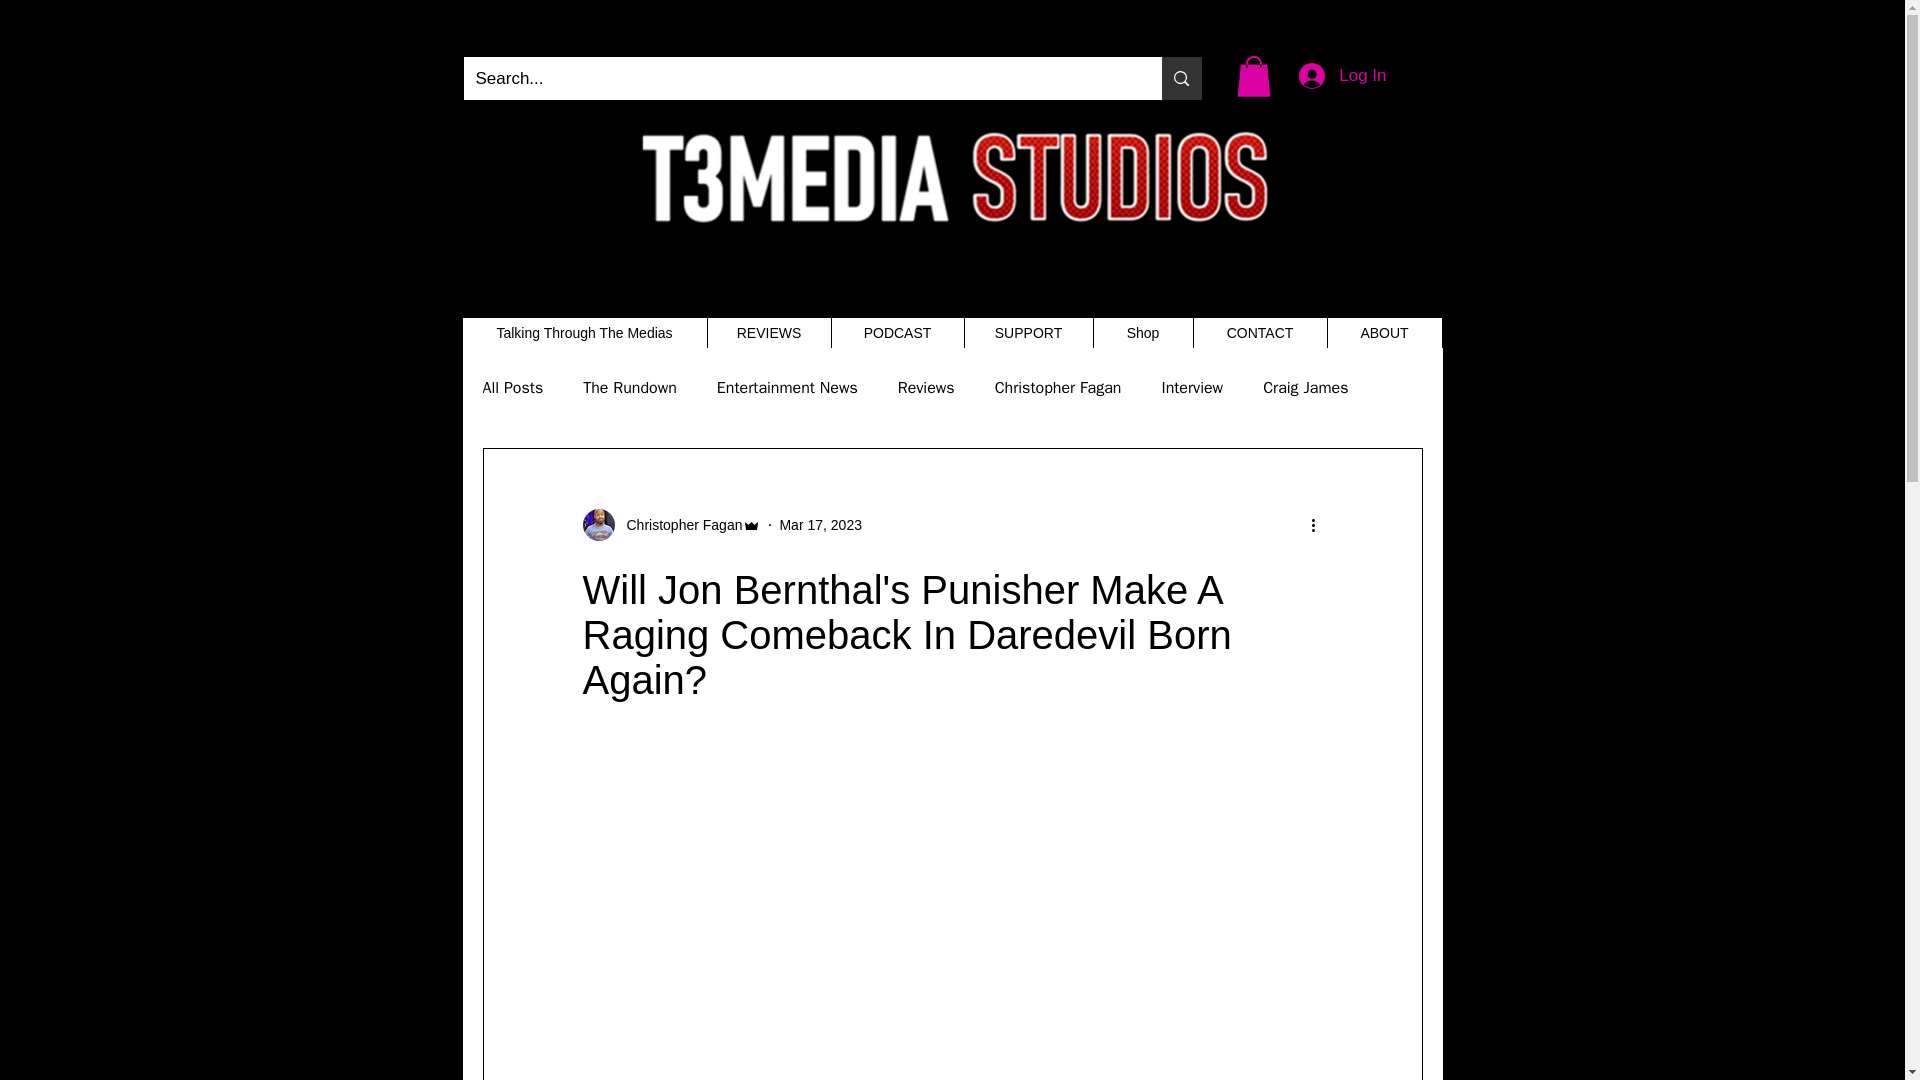 This screenshot has height=1080, width=1920. Describe the element at coordinates (768, 332) in the screenshot. I see `REVIEWS` at that location.